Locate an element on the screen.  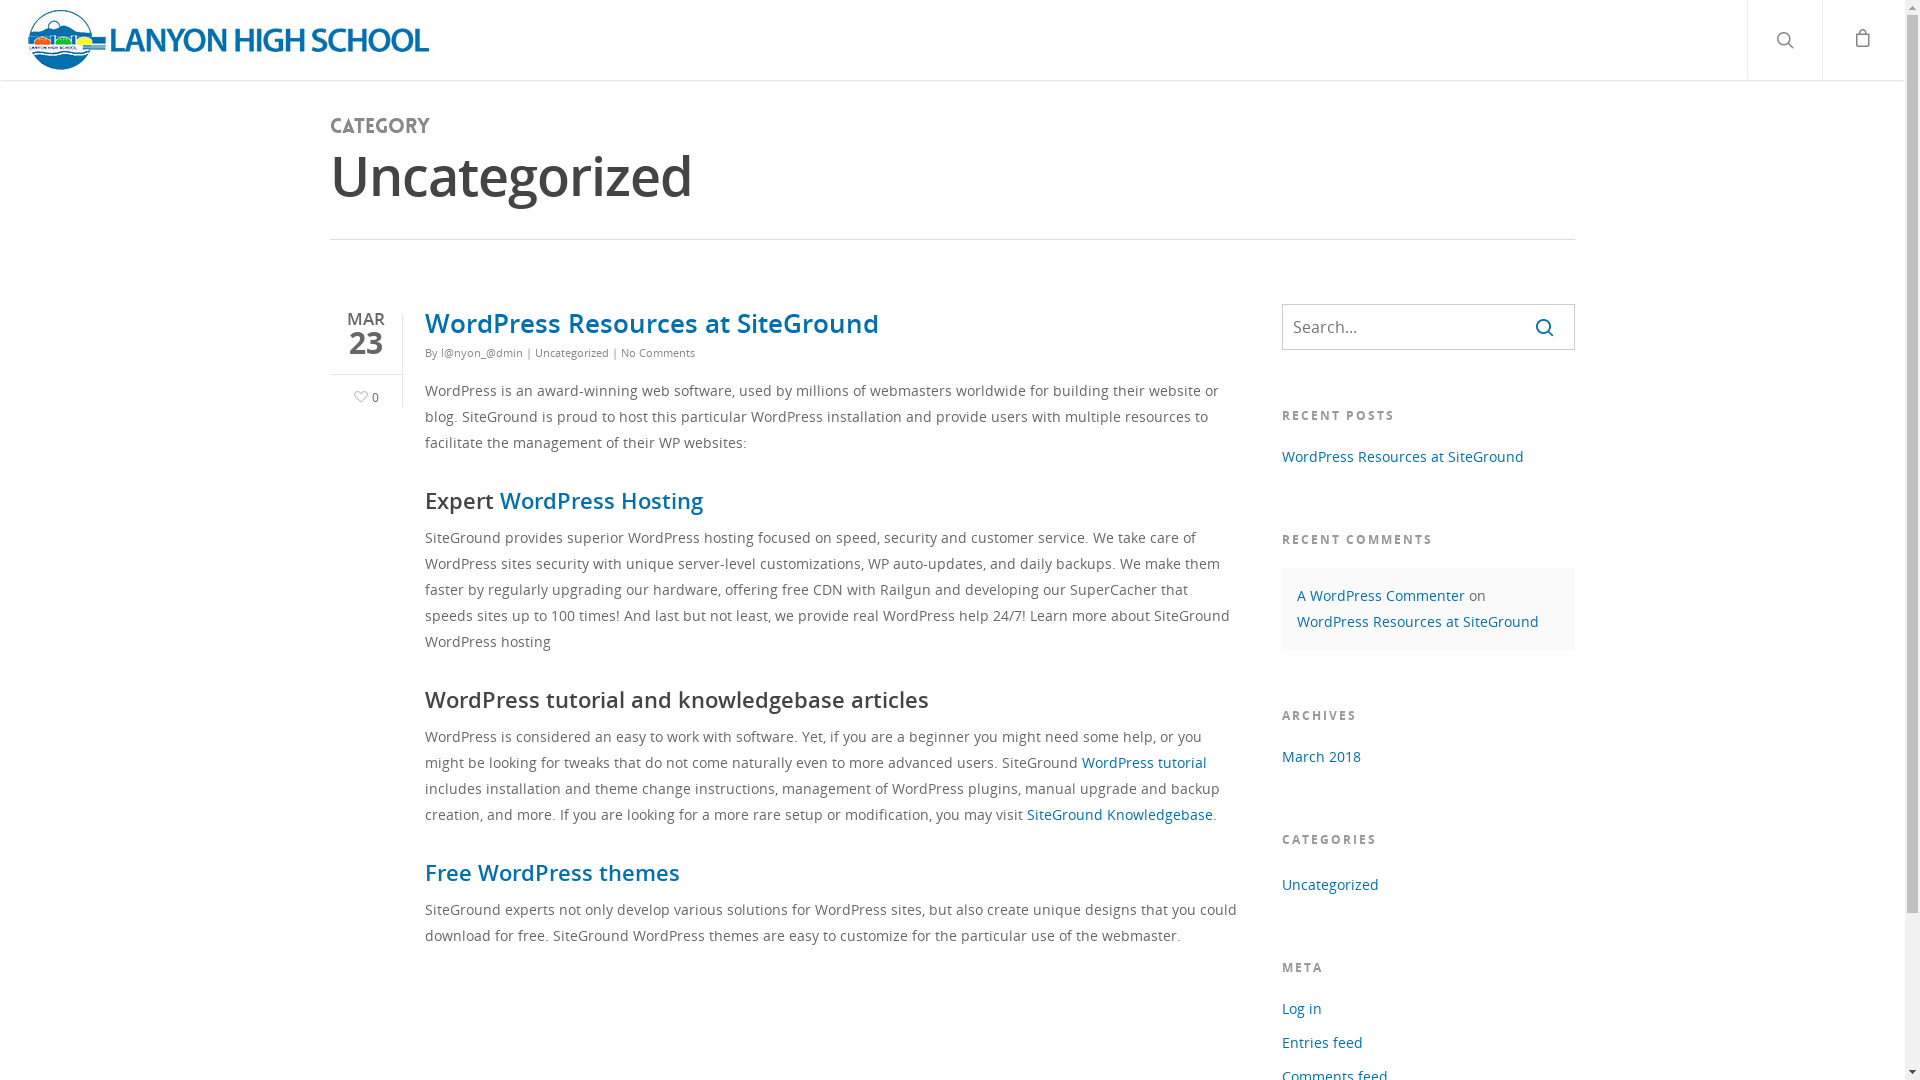
Entries feed is located at coordinates (1428, 1043).